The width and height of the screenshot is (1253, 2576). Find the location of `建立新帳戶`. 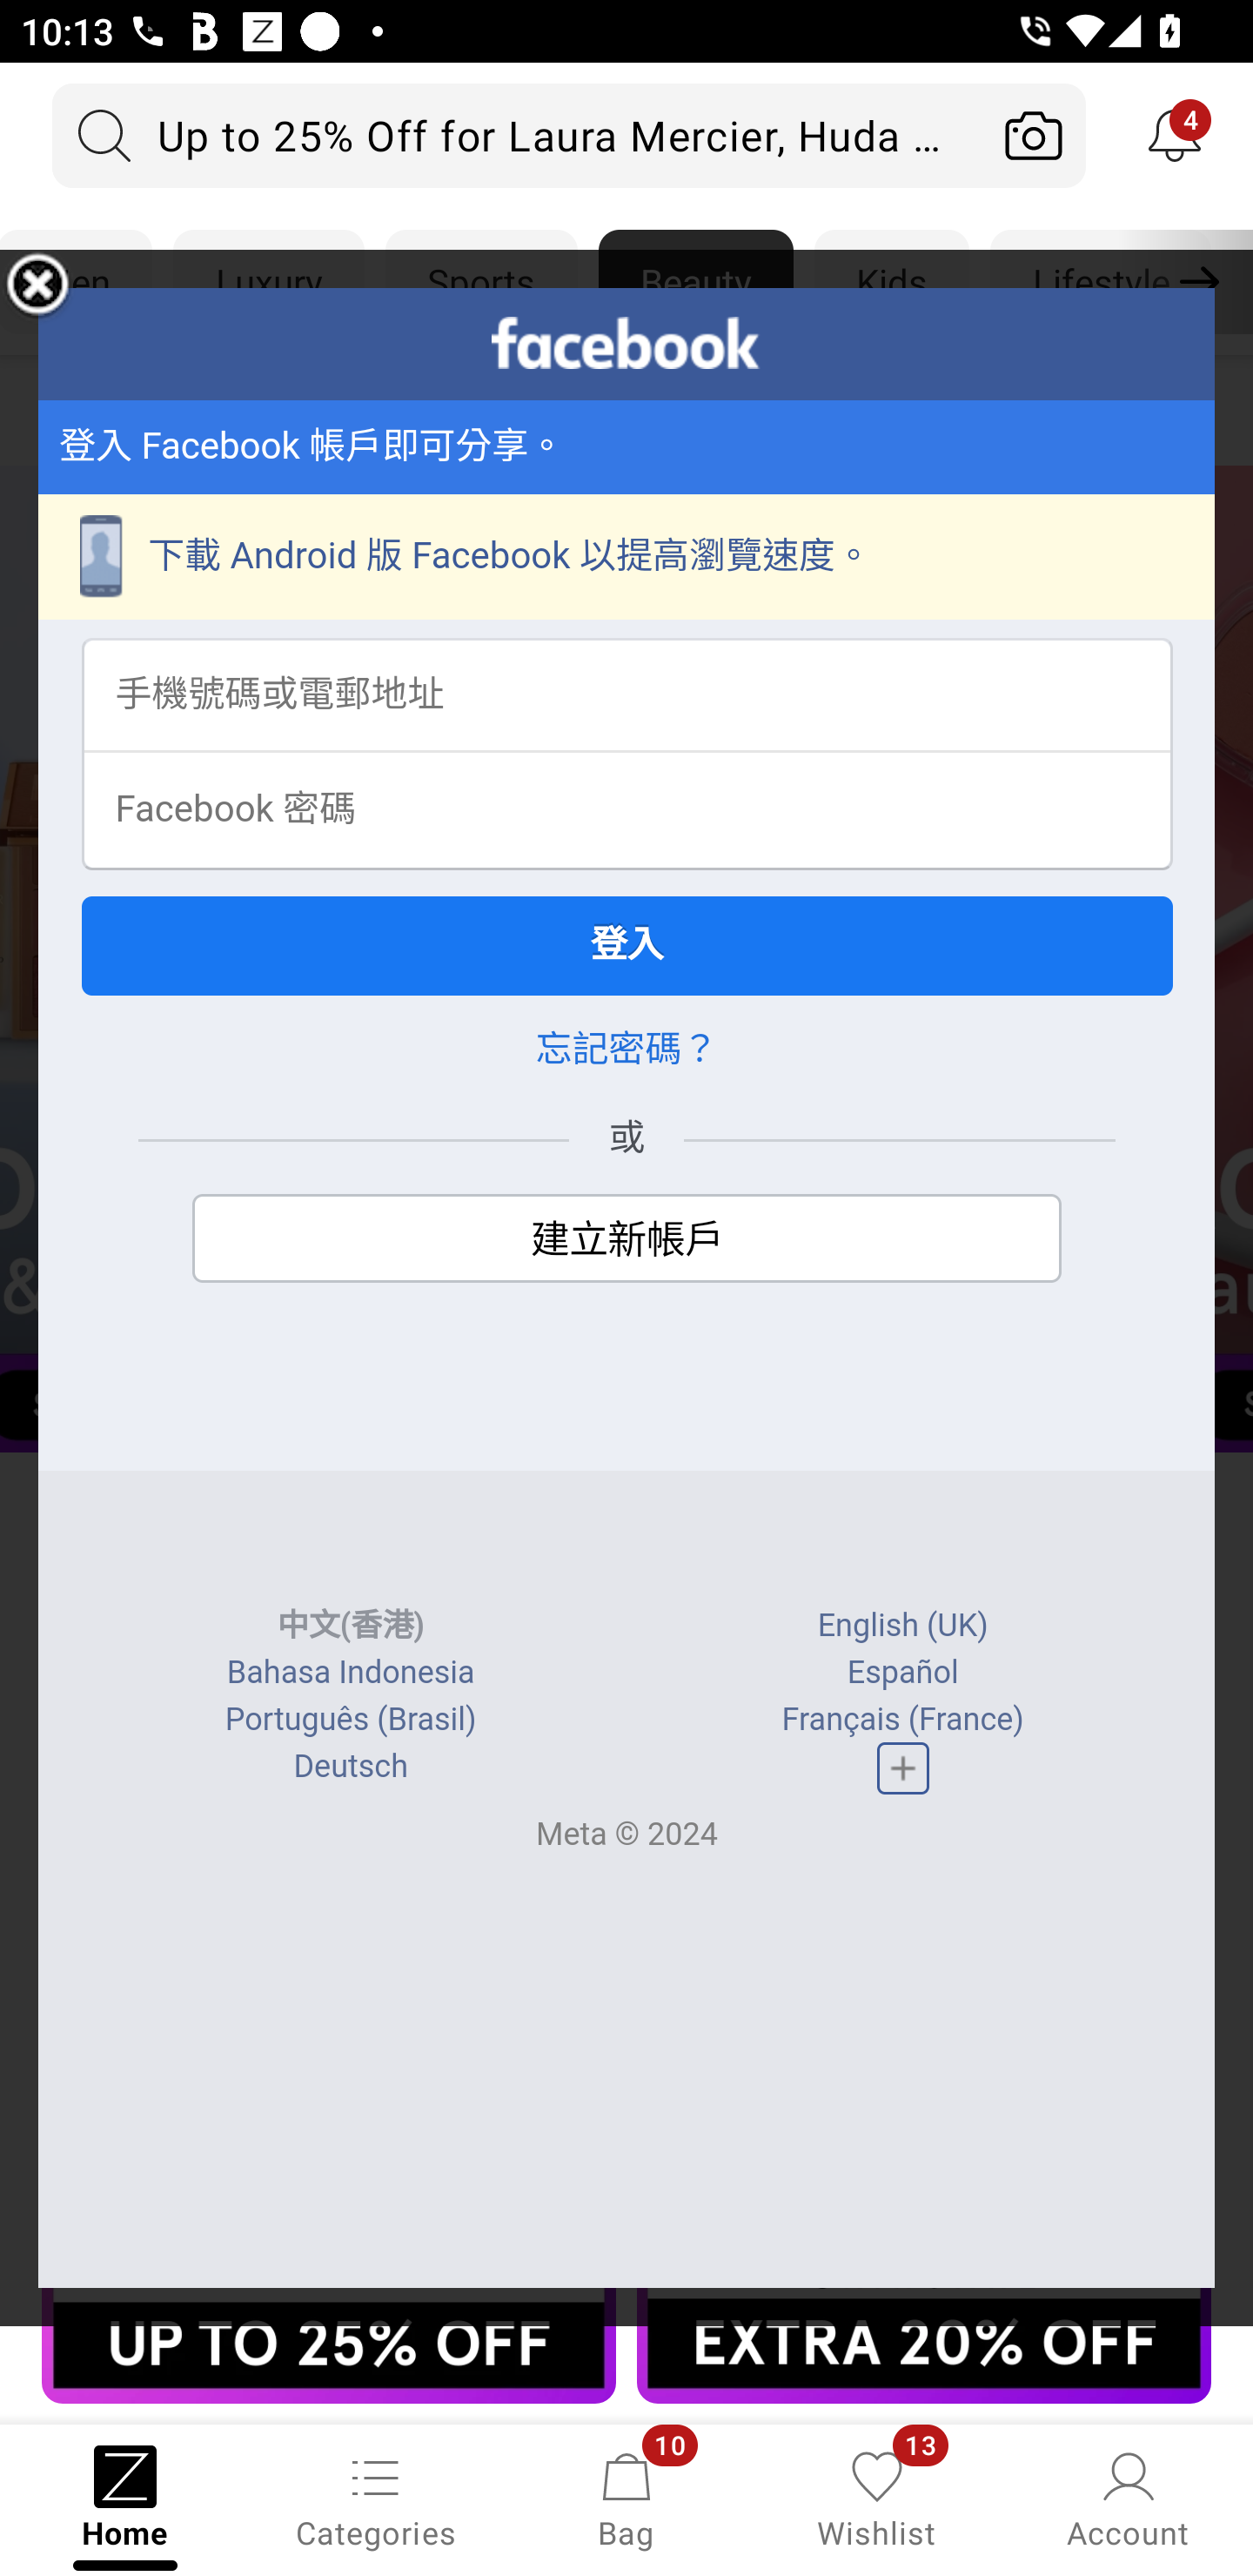

建立新帳戶 is located at coordinates (626, 1239).